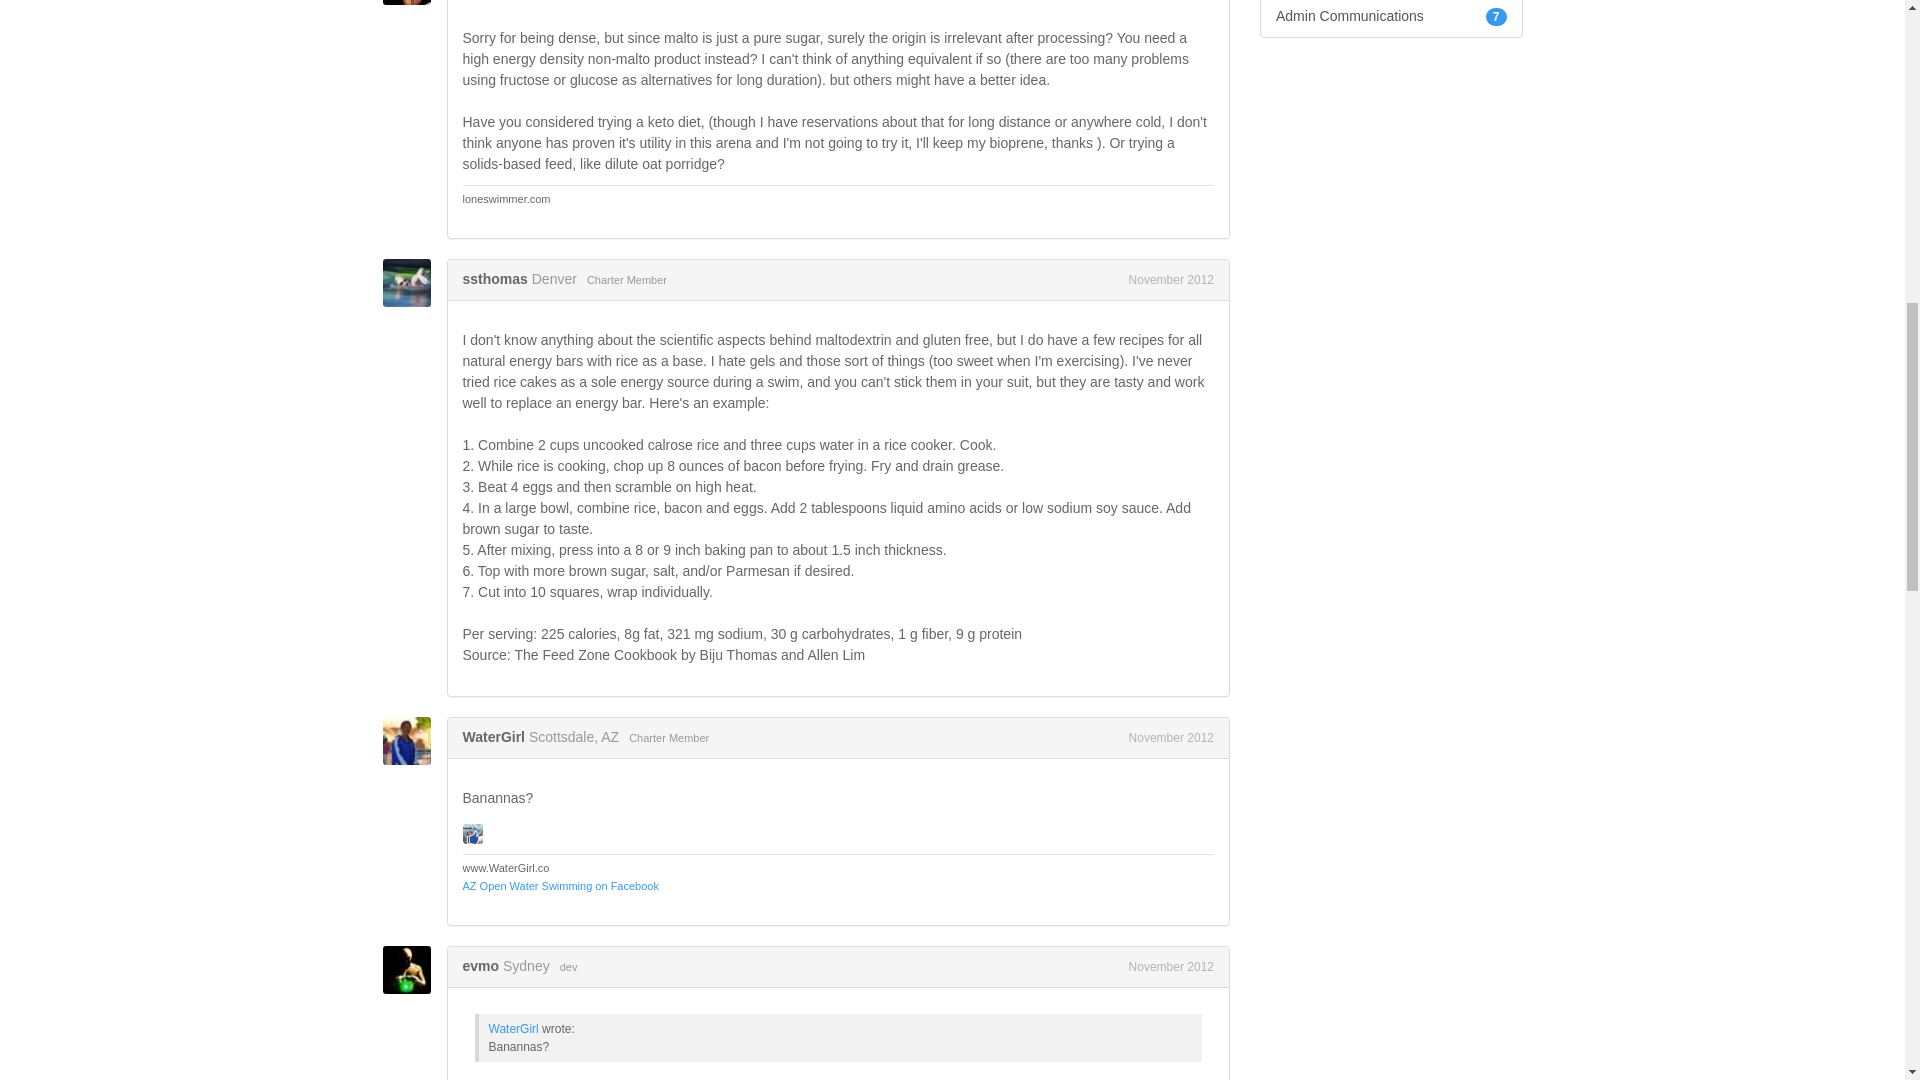 This screenshot has width=1920, height=1080. I want to click on ssthomas, so click(412, 282).